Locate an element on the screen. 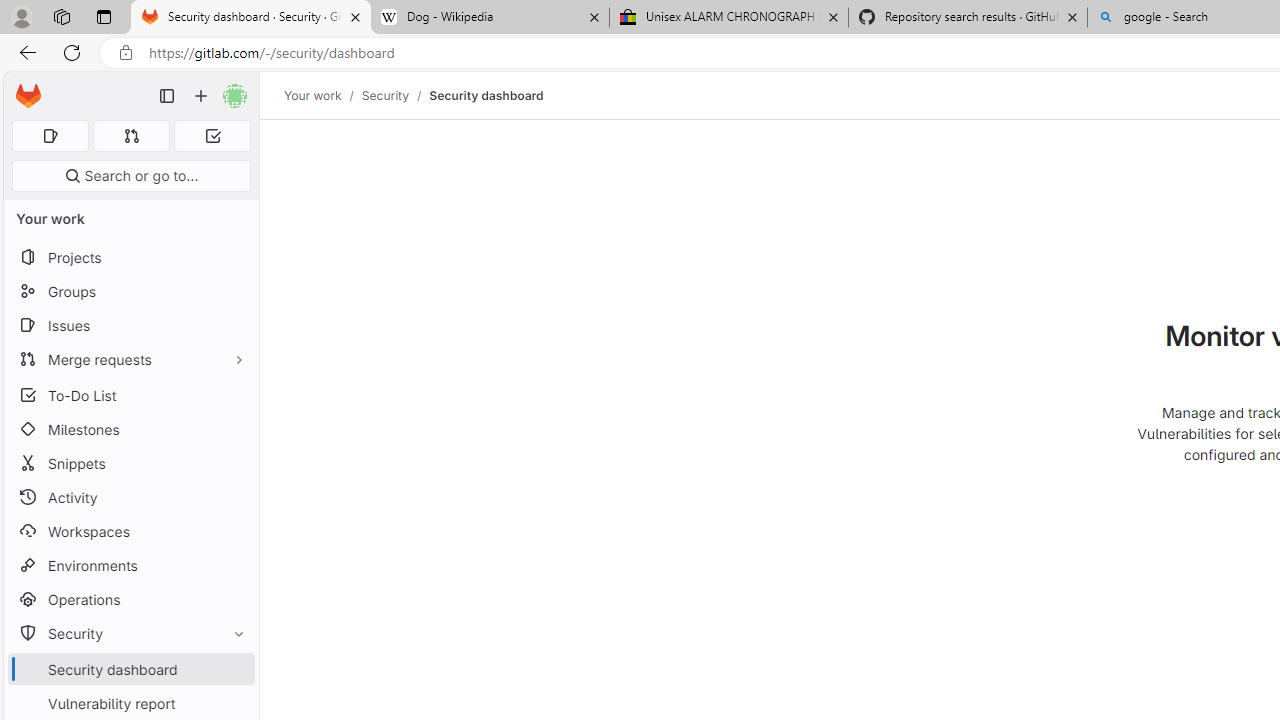 This screenshot has width=1280, height=720. Security dashboard is located at coordinates (486, 95).